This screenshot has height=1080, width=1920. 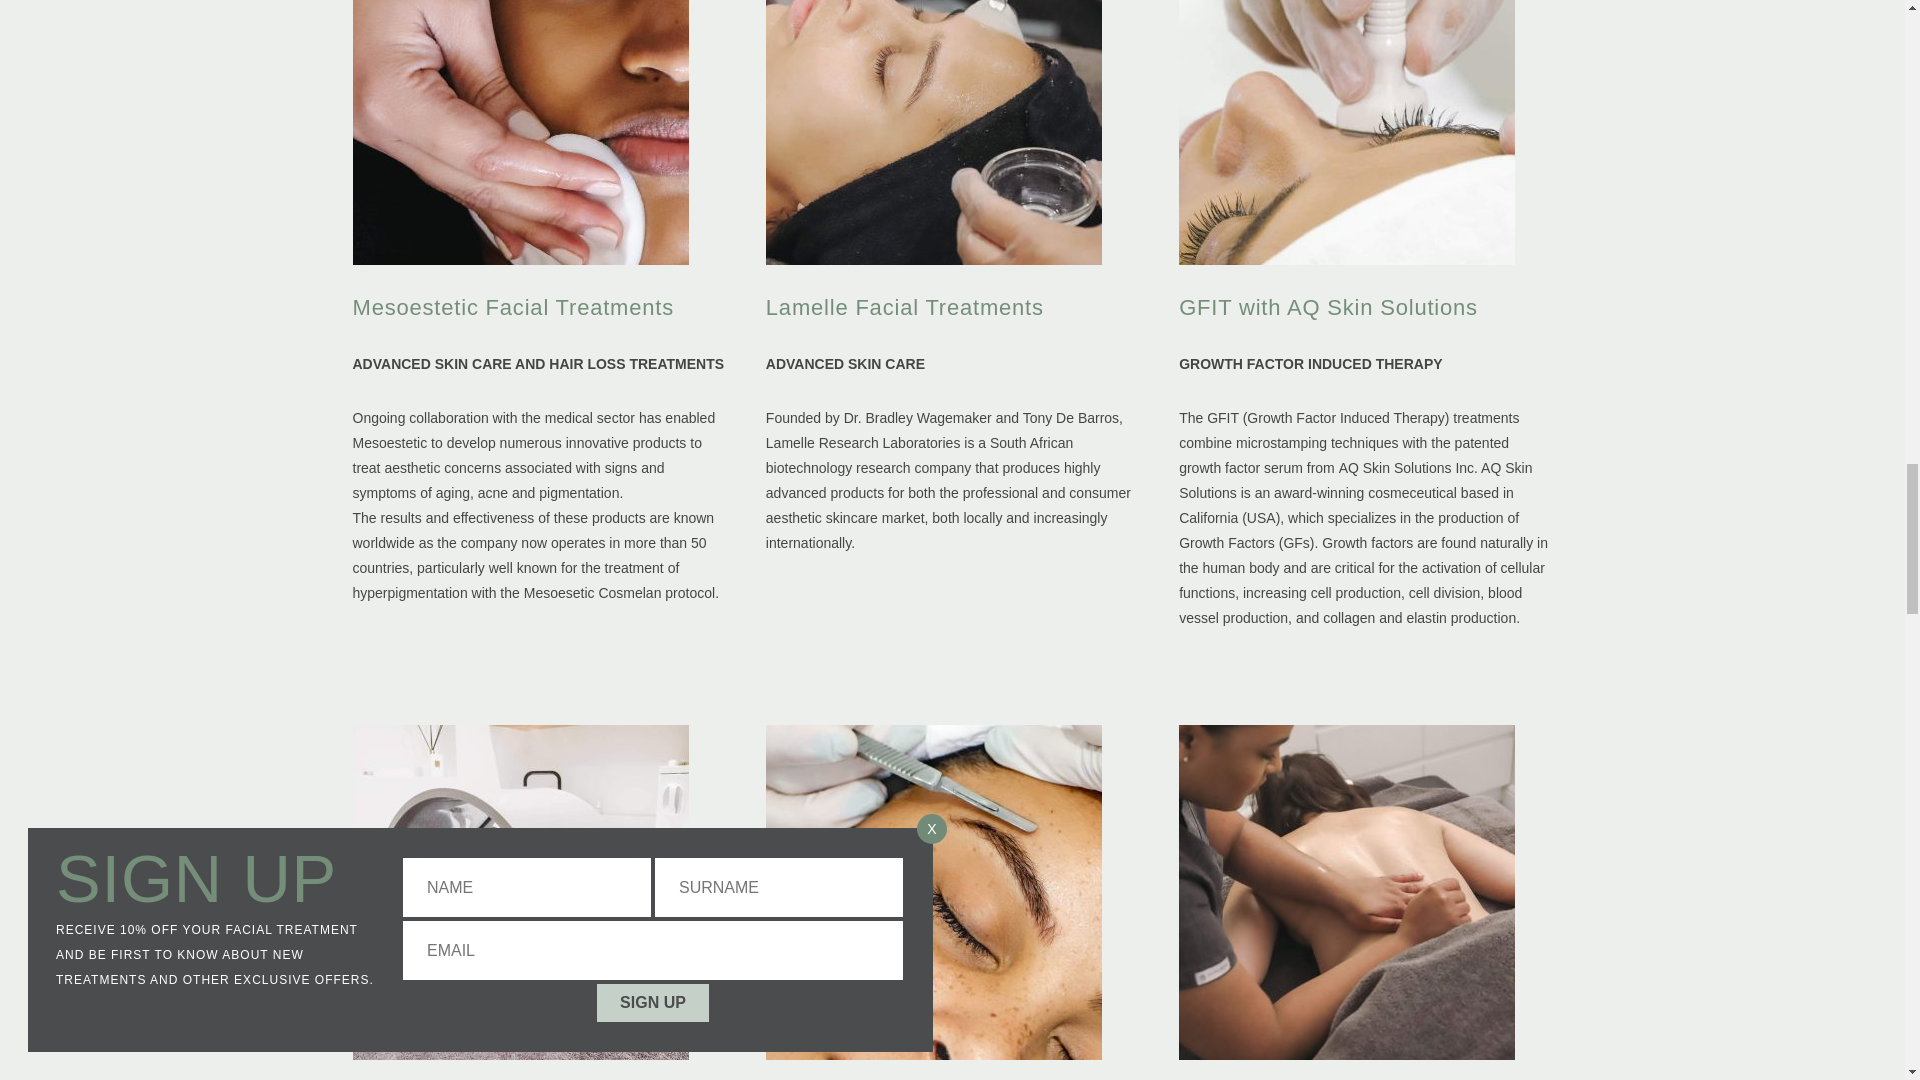 I want to click on Lamelle Research Laboratories, so click(x=424, y=1070).